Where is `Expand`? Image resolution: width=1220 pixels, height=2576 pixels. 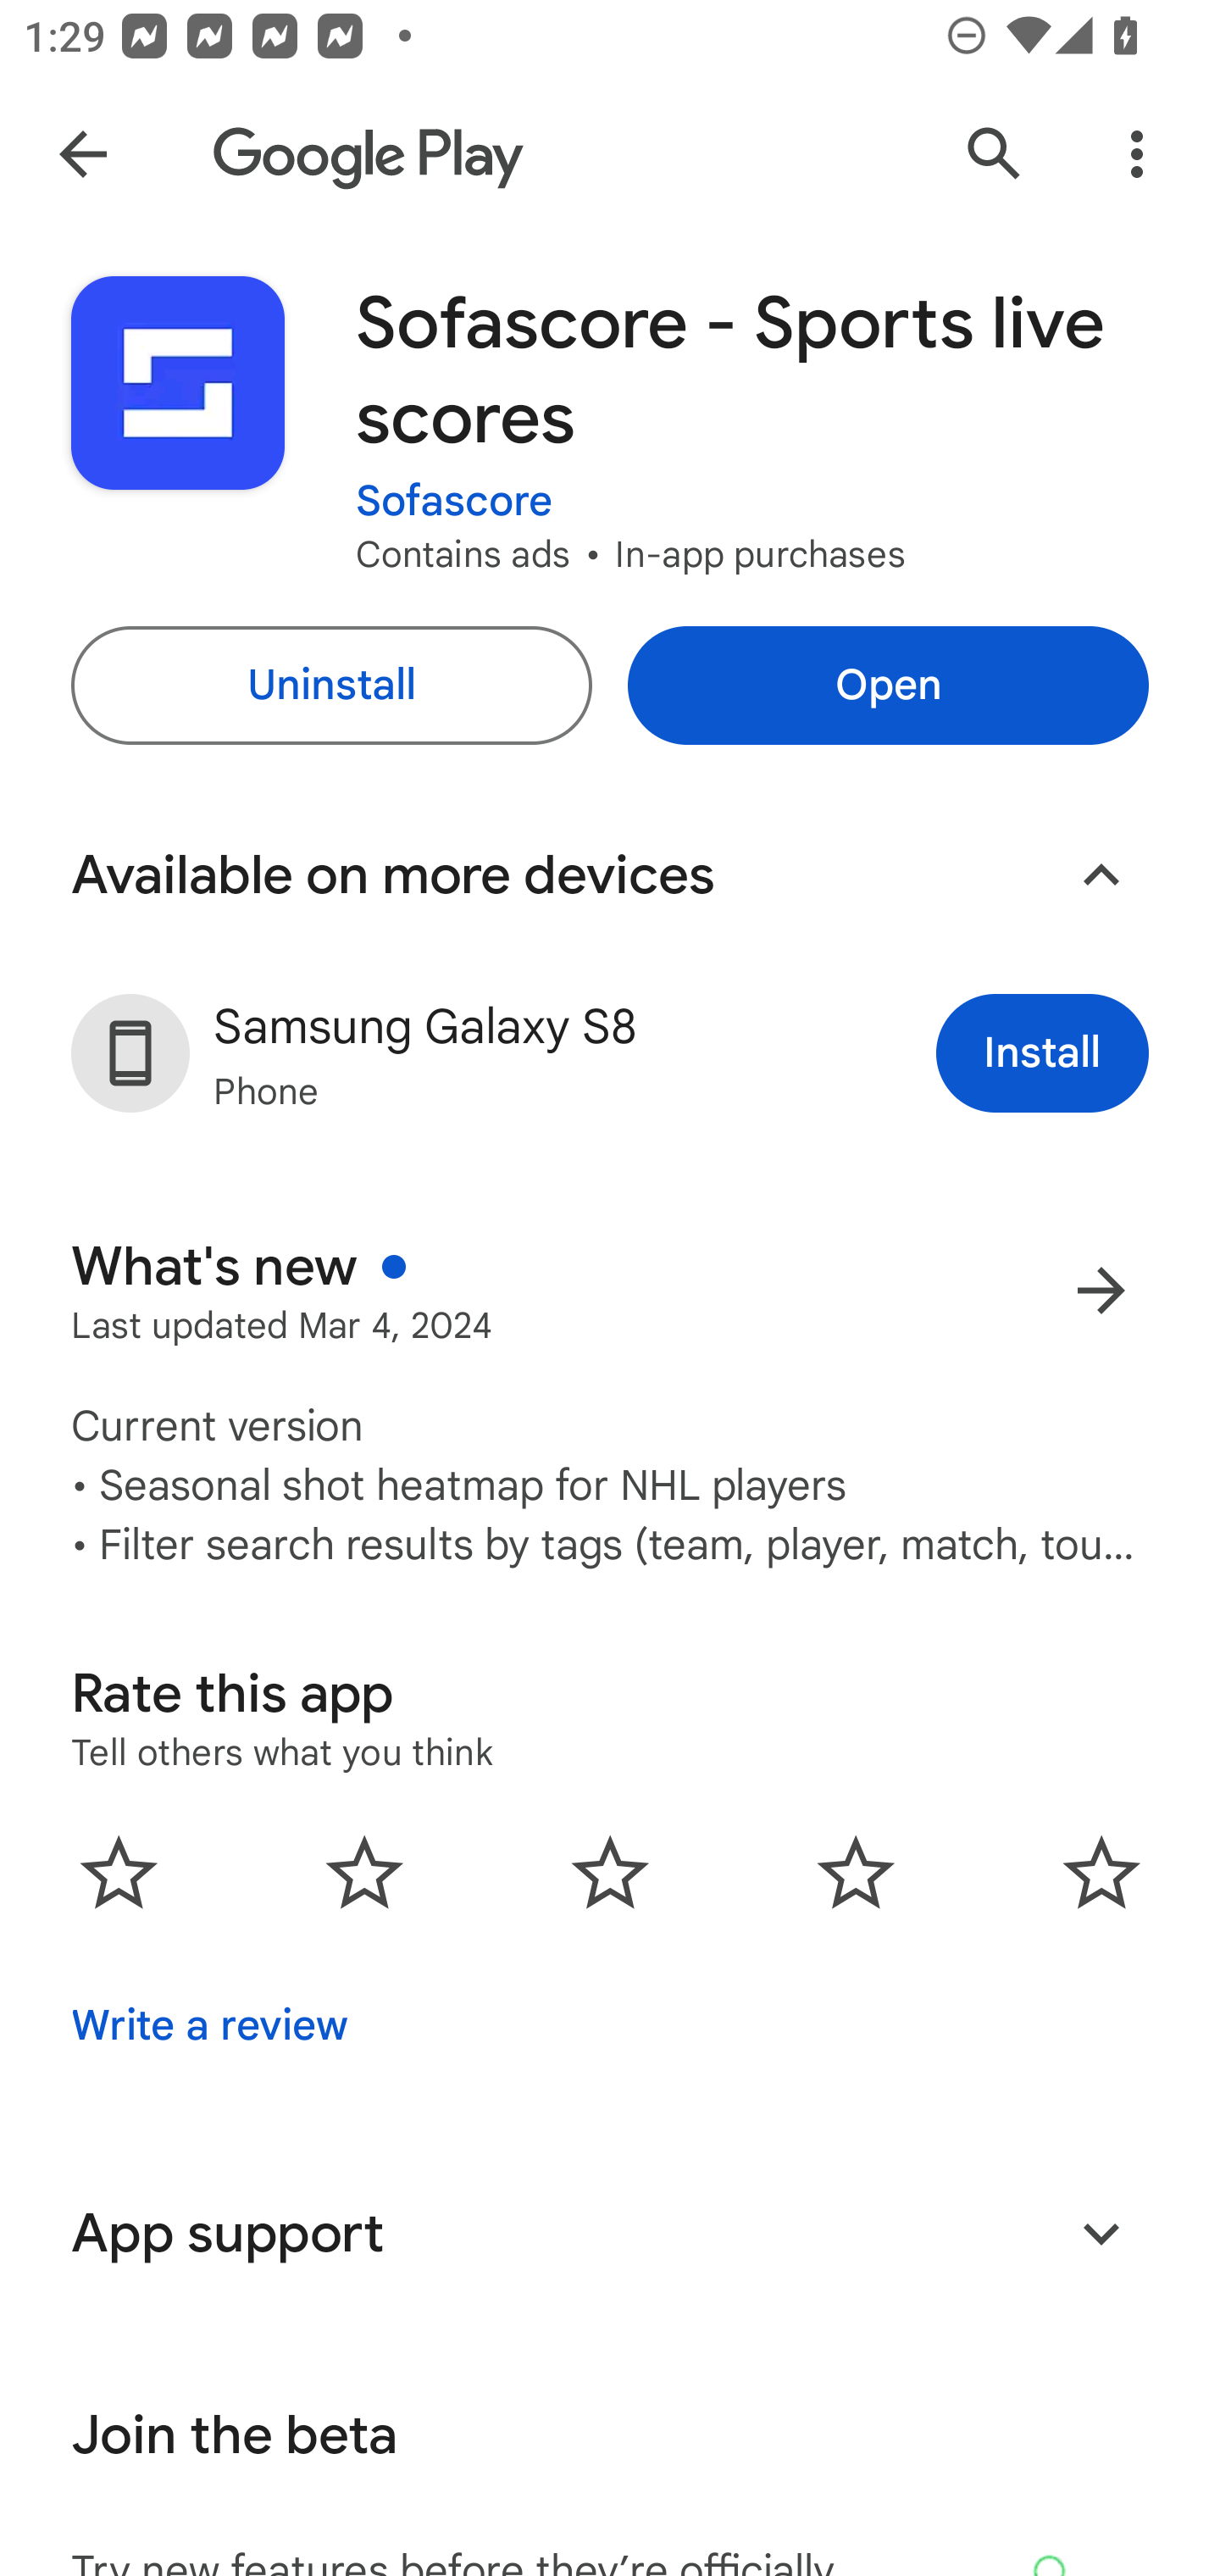 Expand is located at coordinates (1101, 2233).